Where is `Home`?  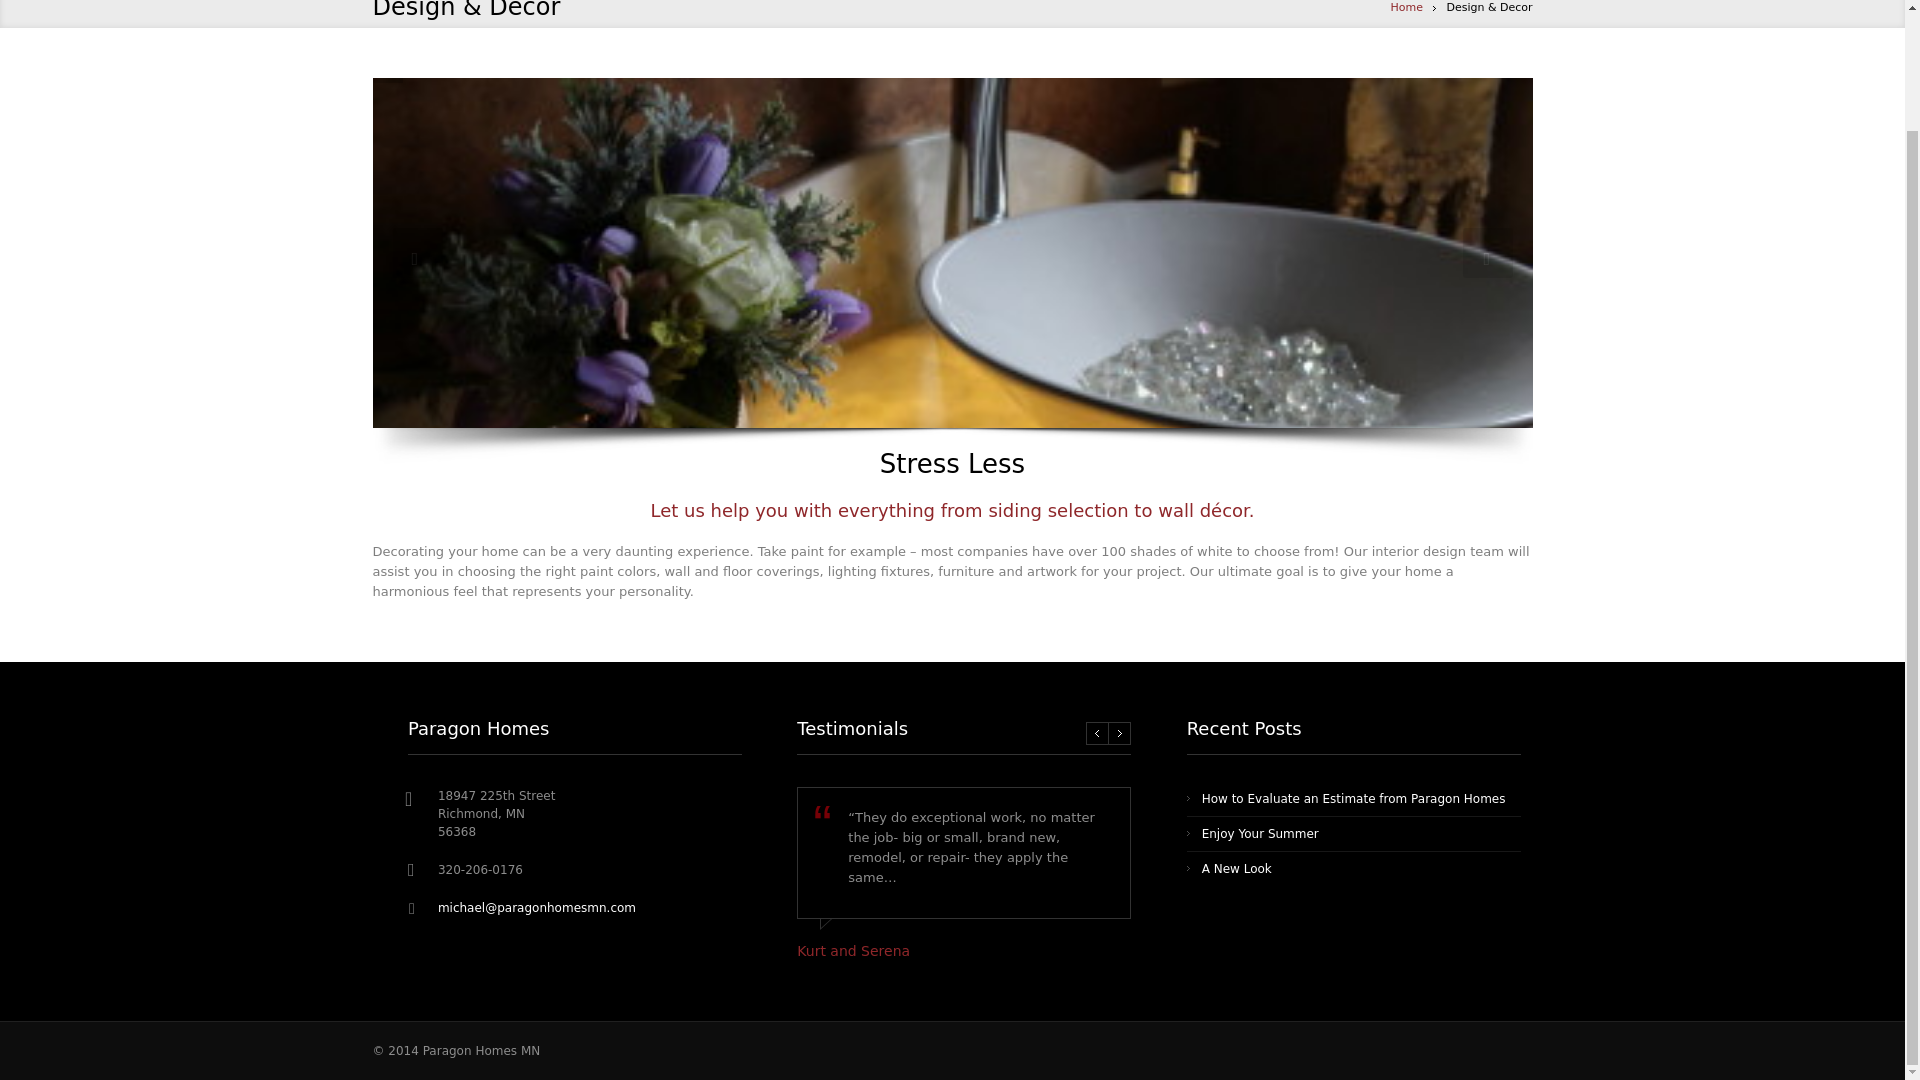 Home is located at coordinates (1406, 8).